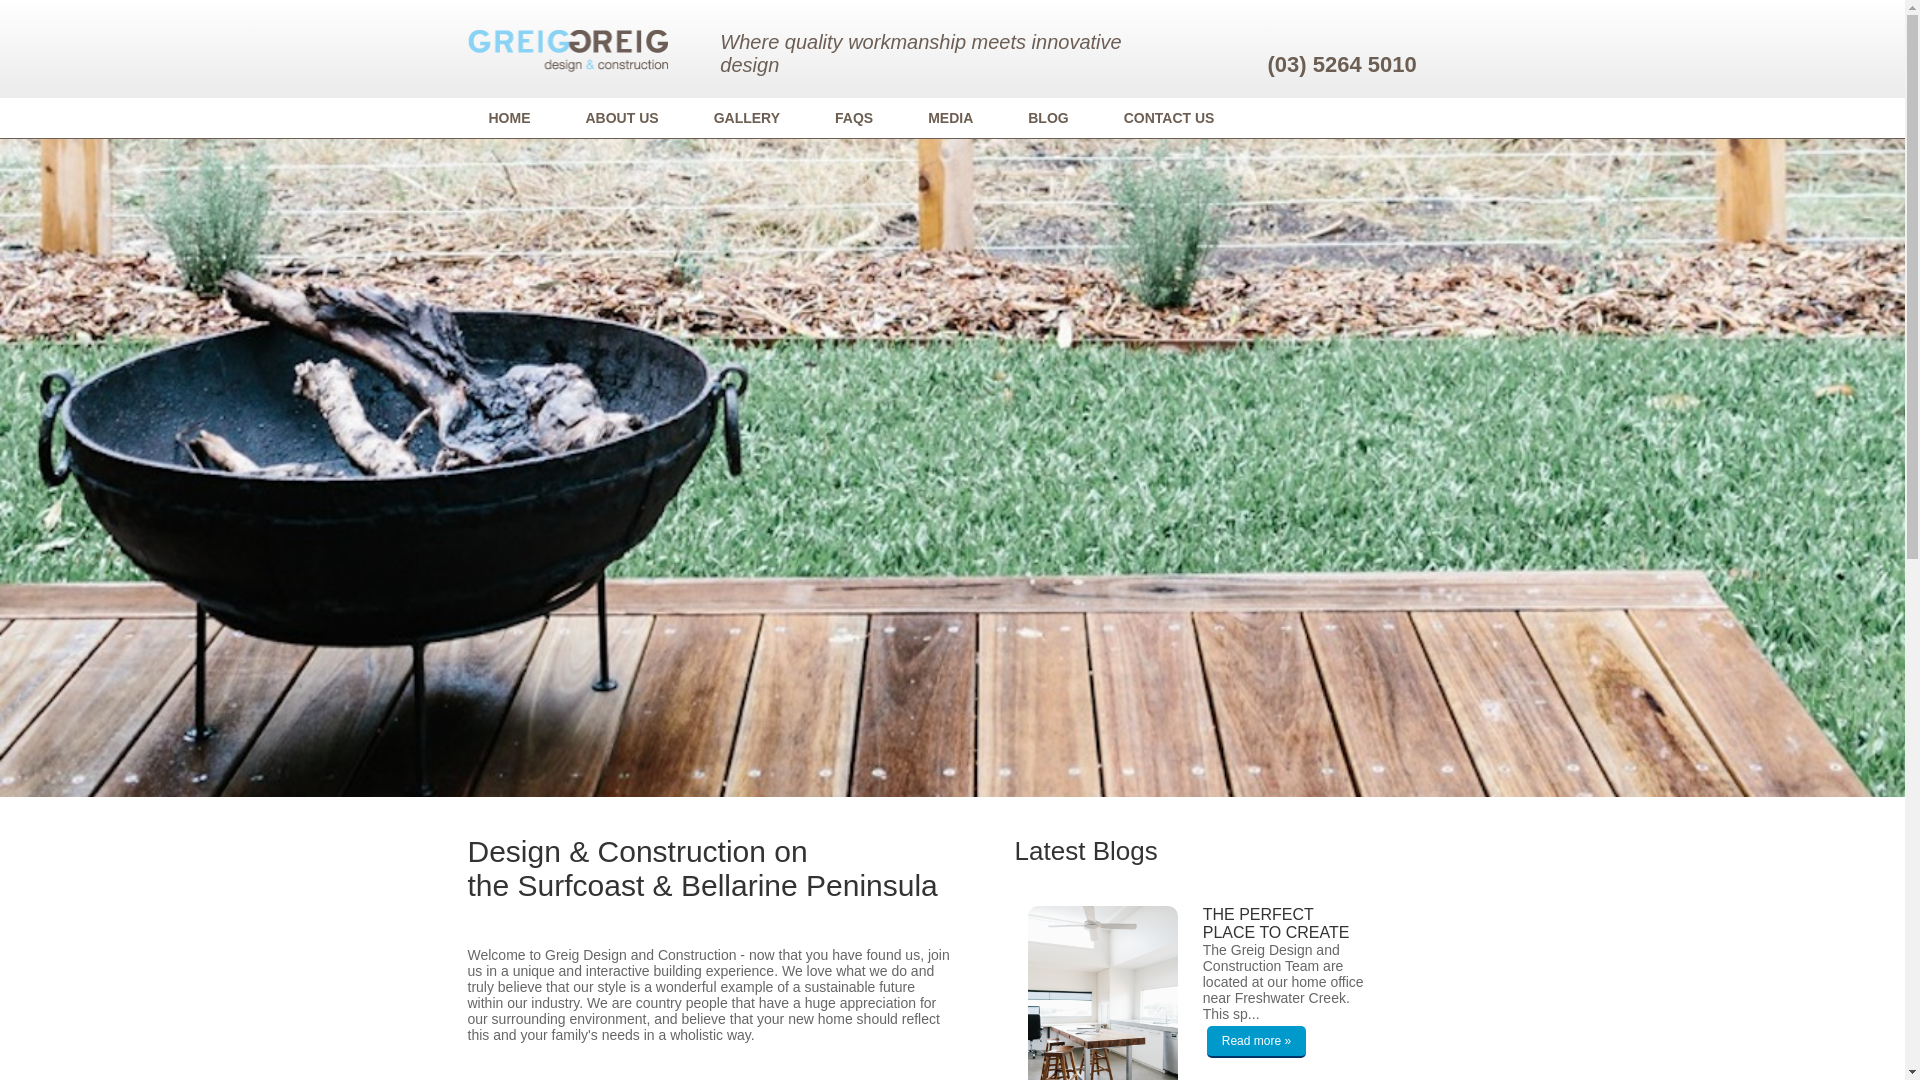 Image resolution: width=1920 pixels, height=1080 pixels. I want to click on FAQS, so click(860, 118).